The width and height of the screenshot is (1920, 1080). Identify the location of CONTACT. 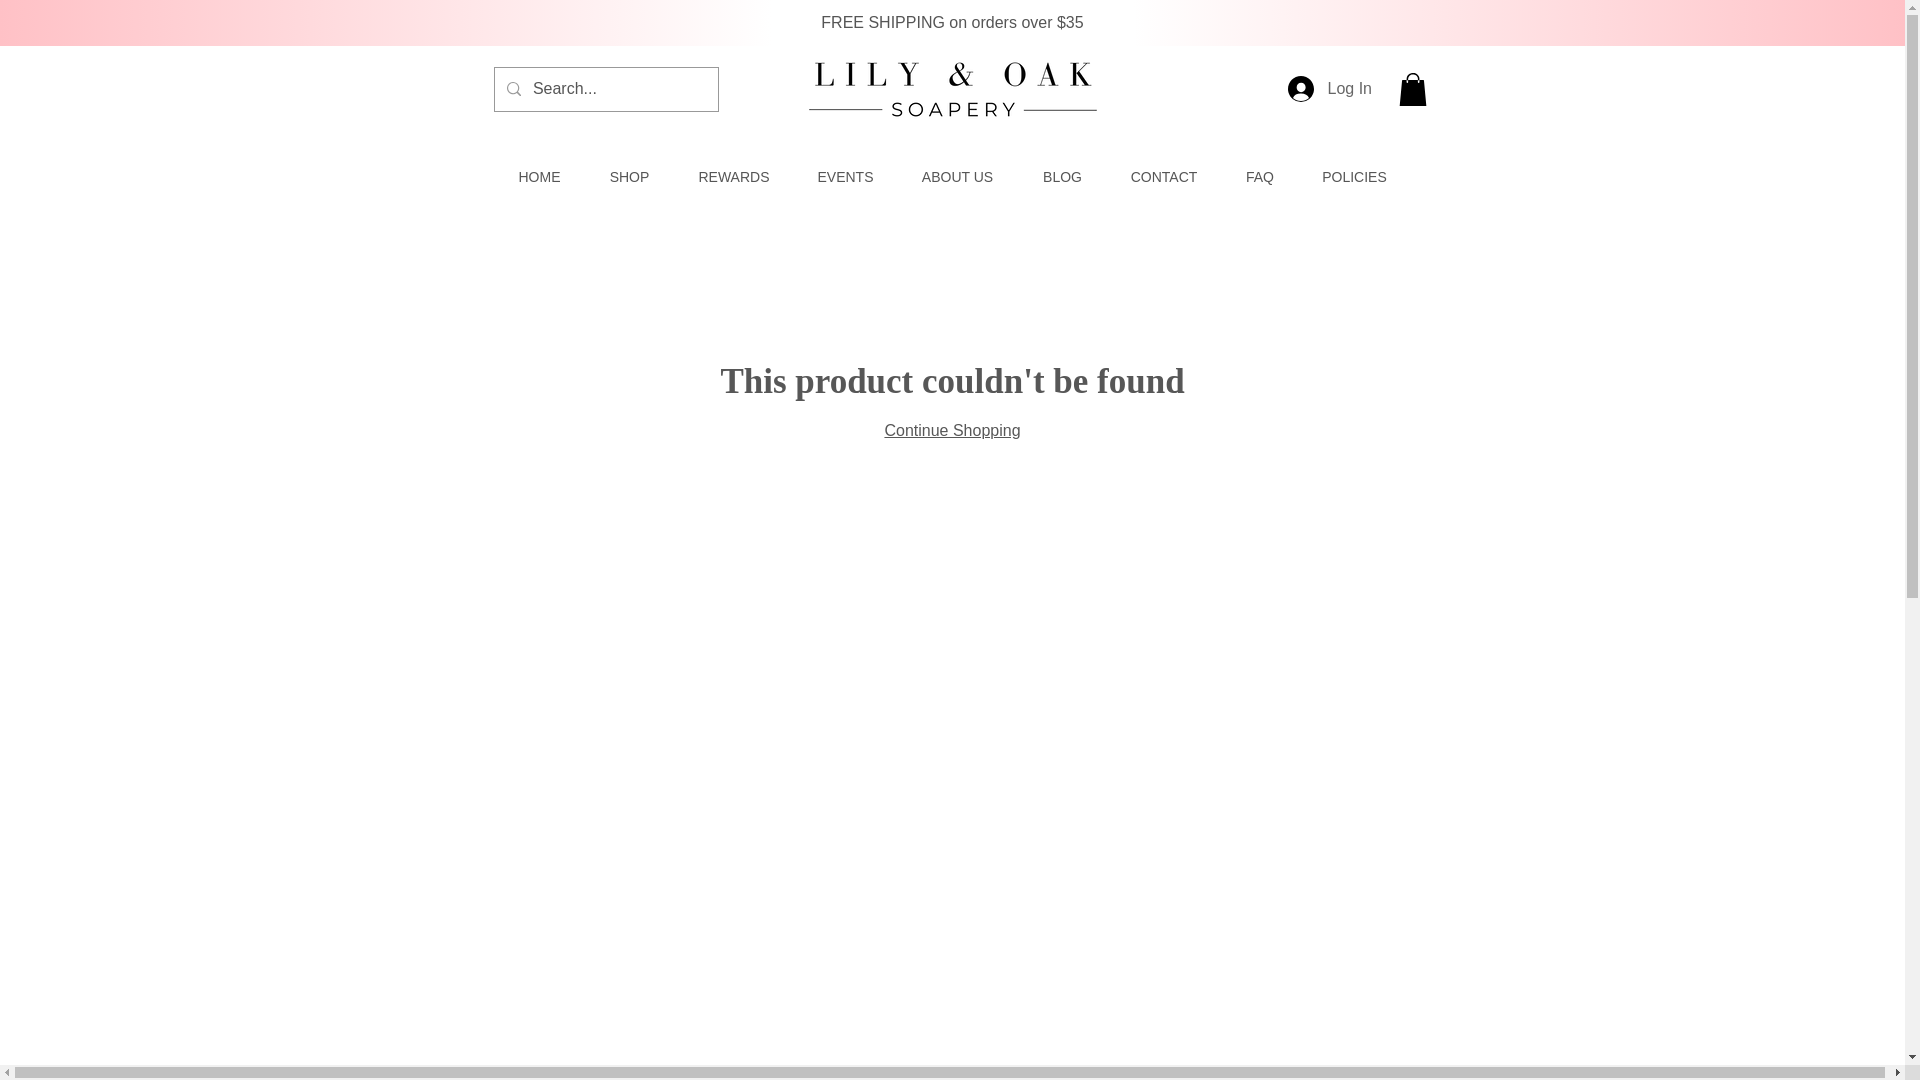
(1163, 177).